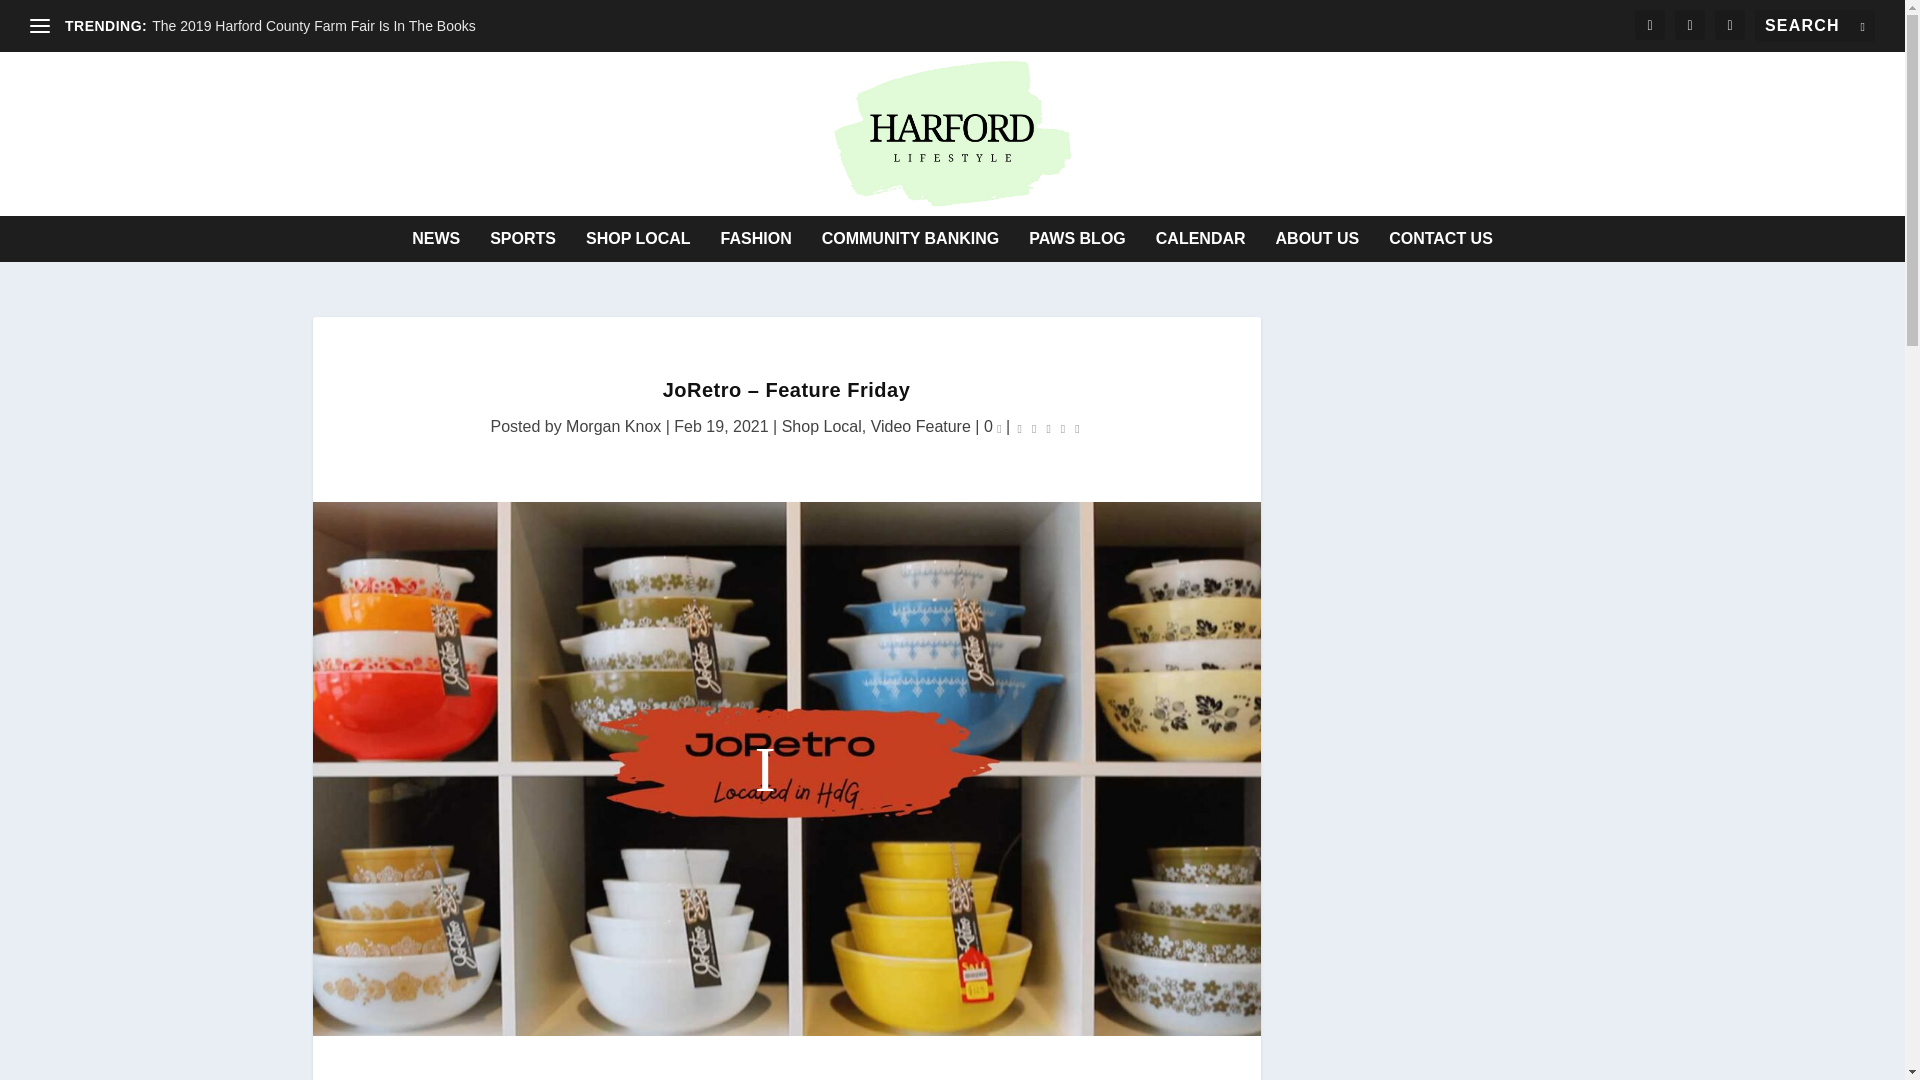 Image resolution: width=1920 pixels, height=1080 pixels. Describe the element at coordinates (1440, 239) in the screenshot. I see `CONTACT US` at that location.